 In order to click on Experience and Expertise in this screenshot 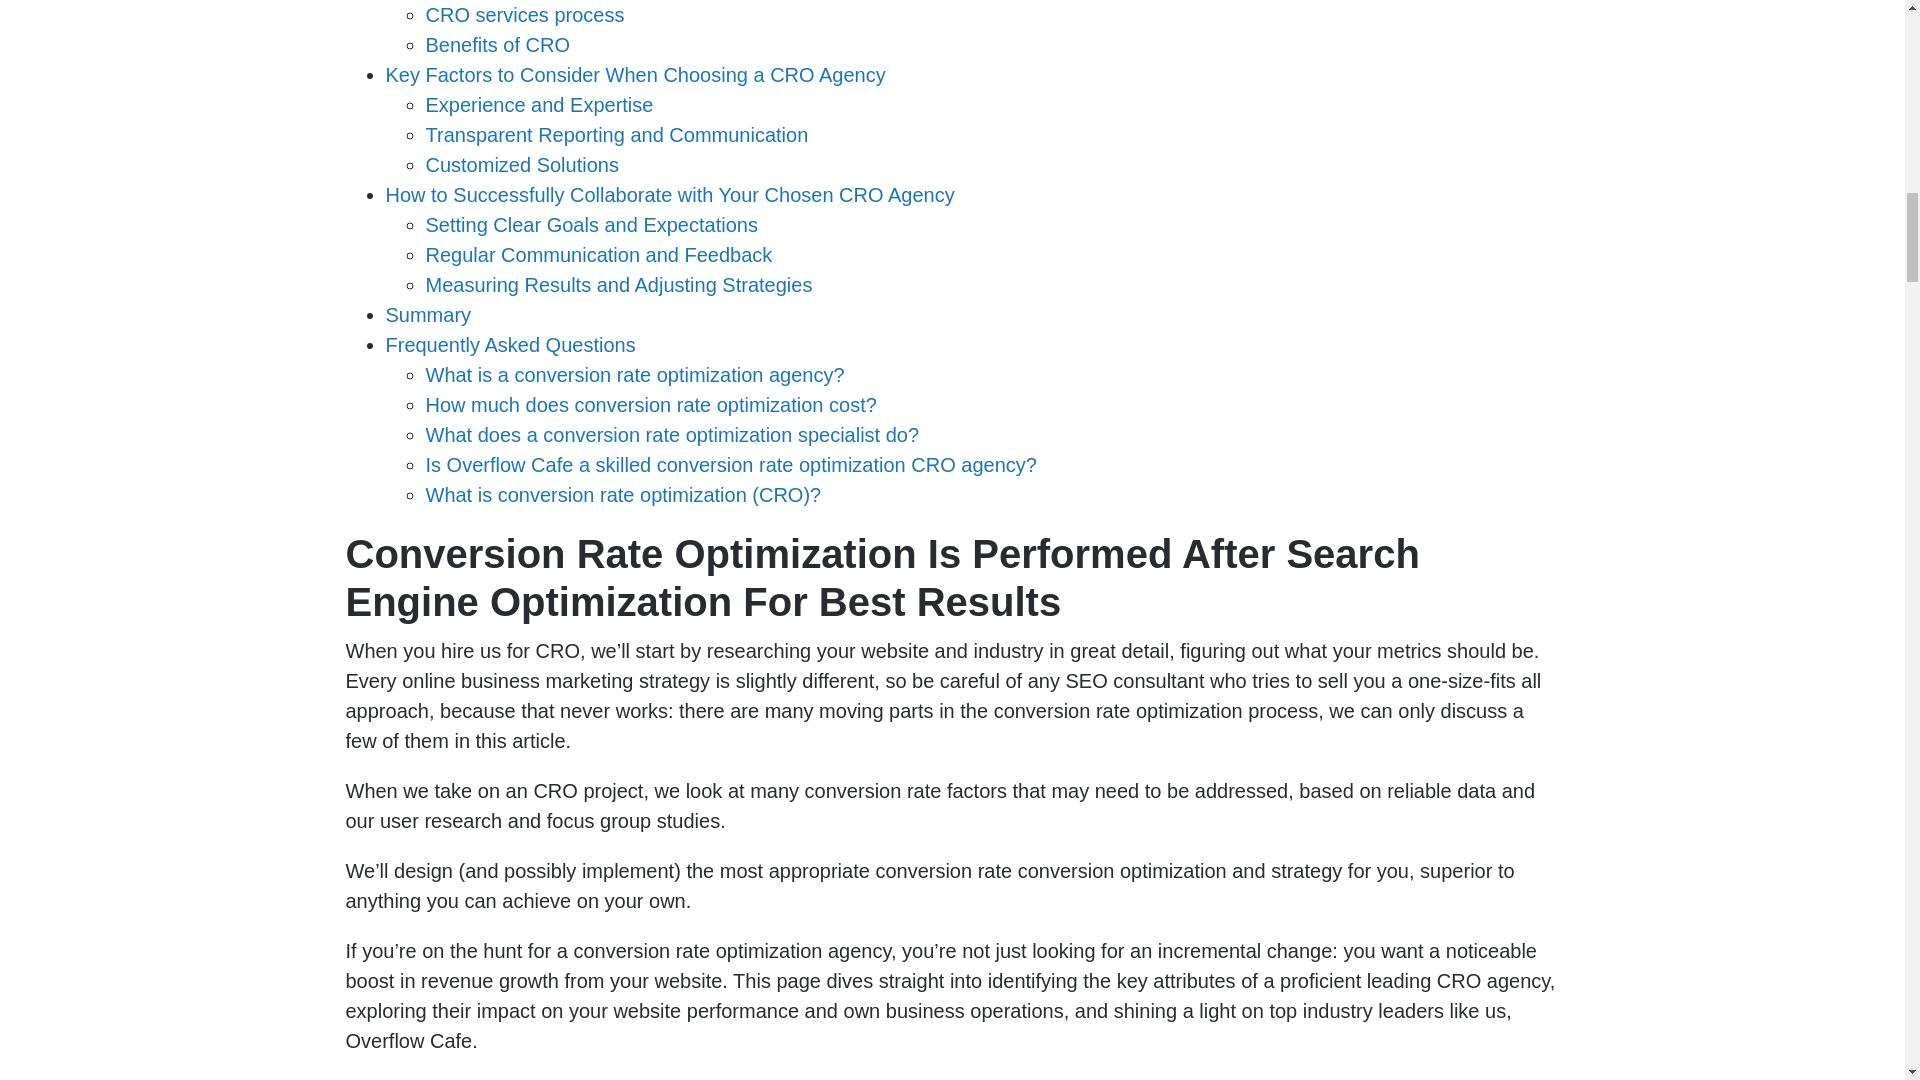, I will do `click(540, 104)`.